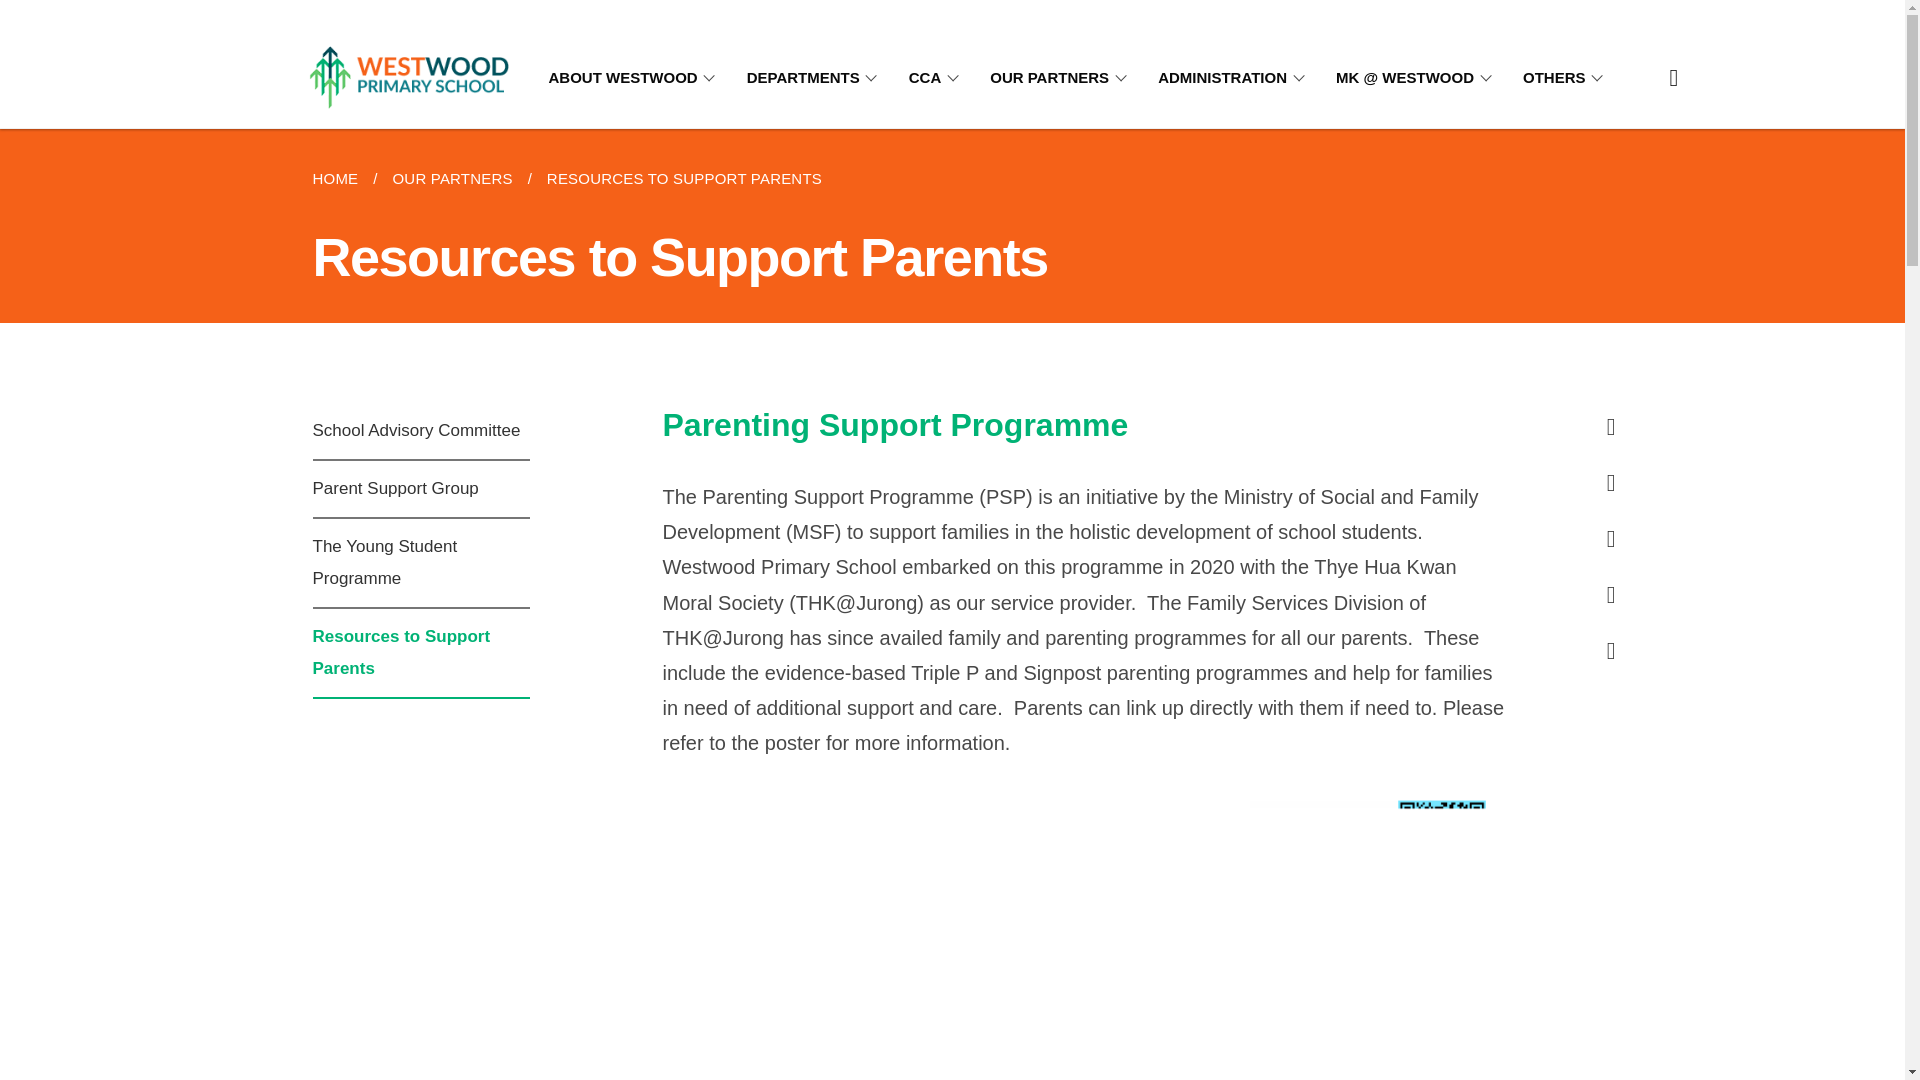 The width and height of the screenshot is (1920, 1080). What do you see at coordinates (816, 78) in the screenshot?
I see `DEPARTMENTS` at bounding box center [816, 78].